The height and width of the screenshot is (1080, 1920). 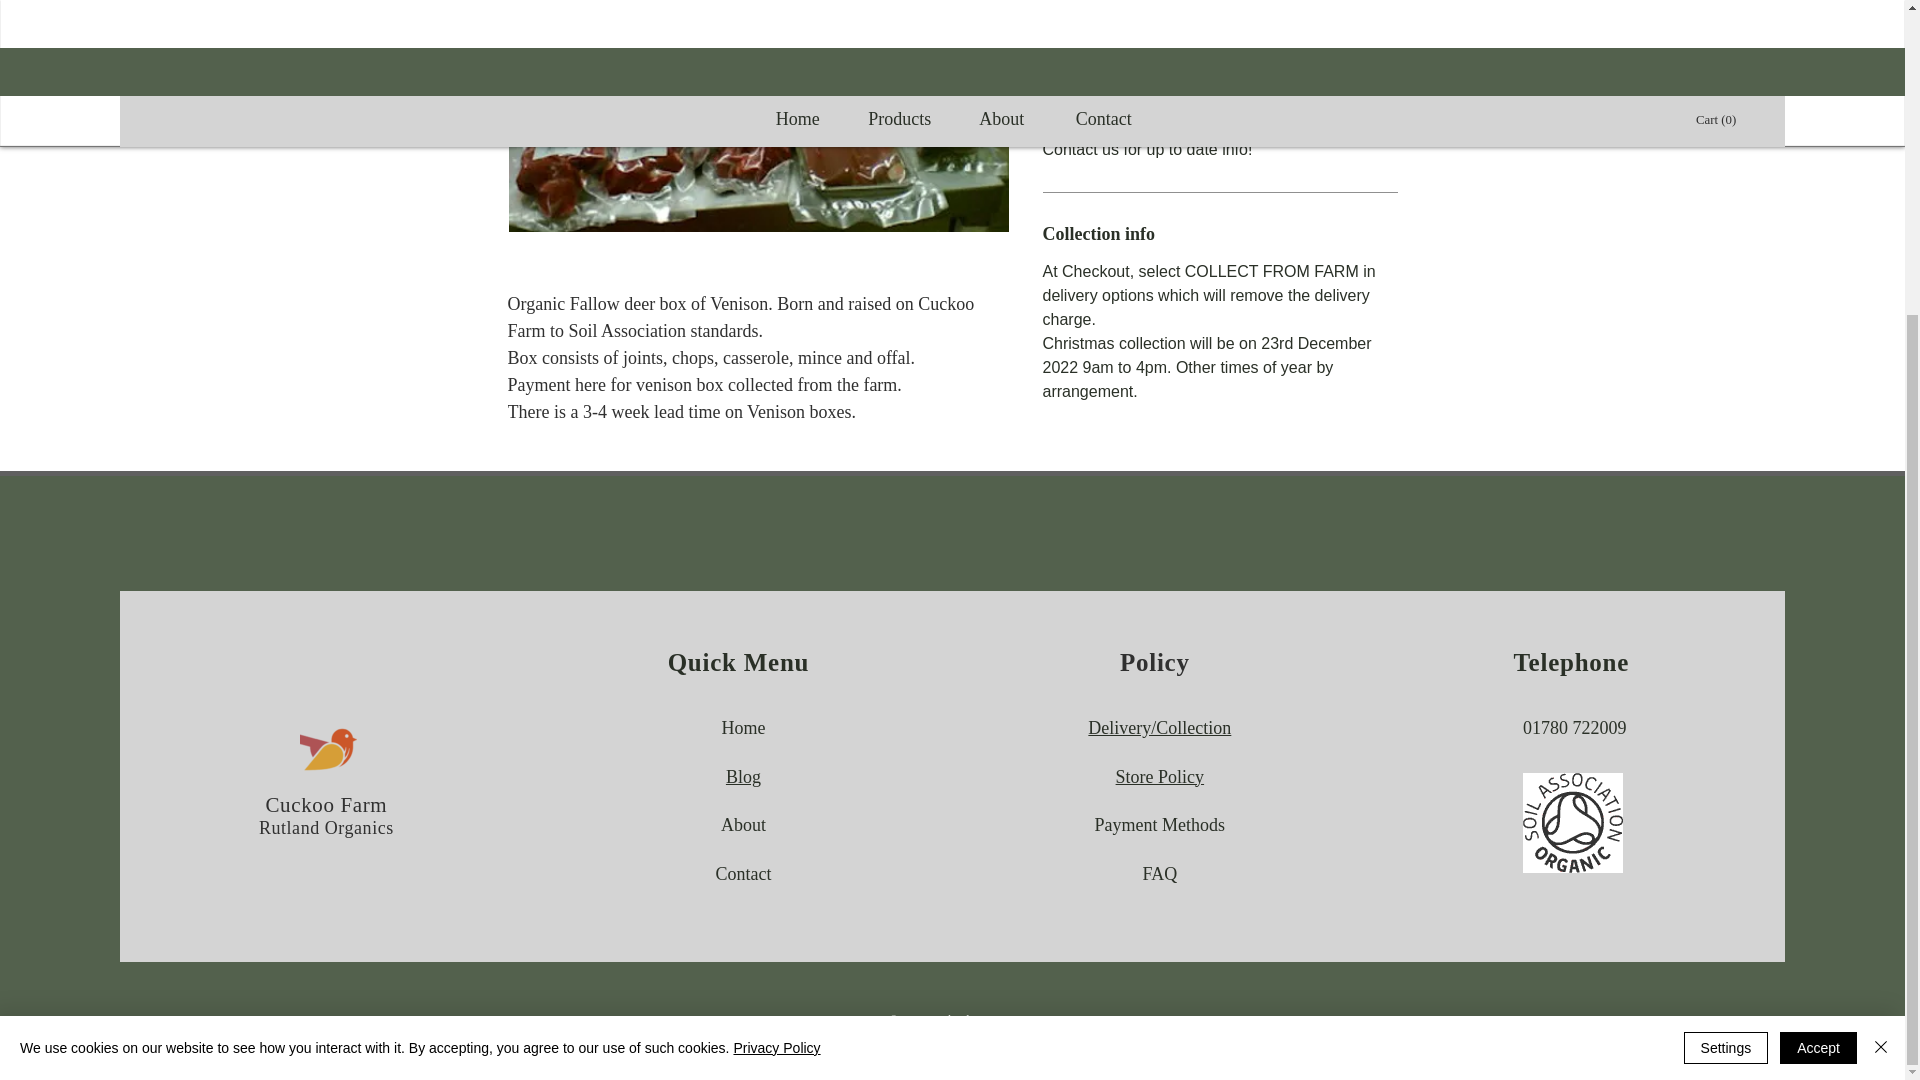 What do you see at coordinates (1159, 874) in the screenshot?
I see `FAQ` at bounding box center [1159, 874].